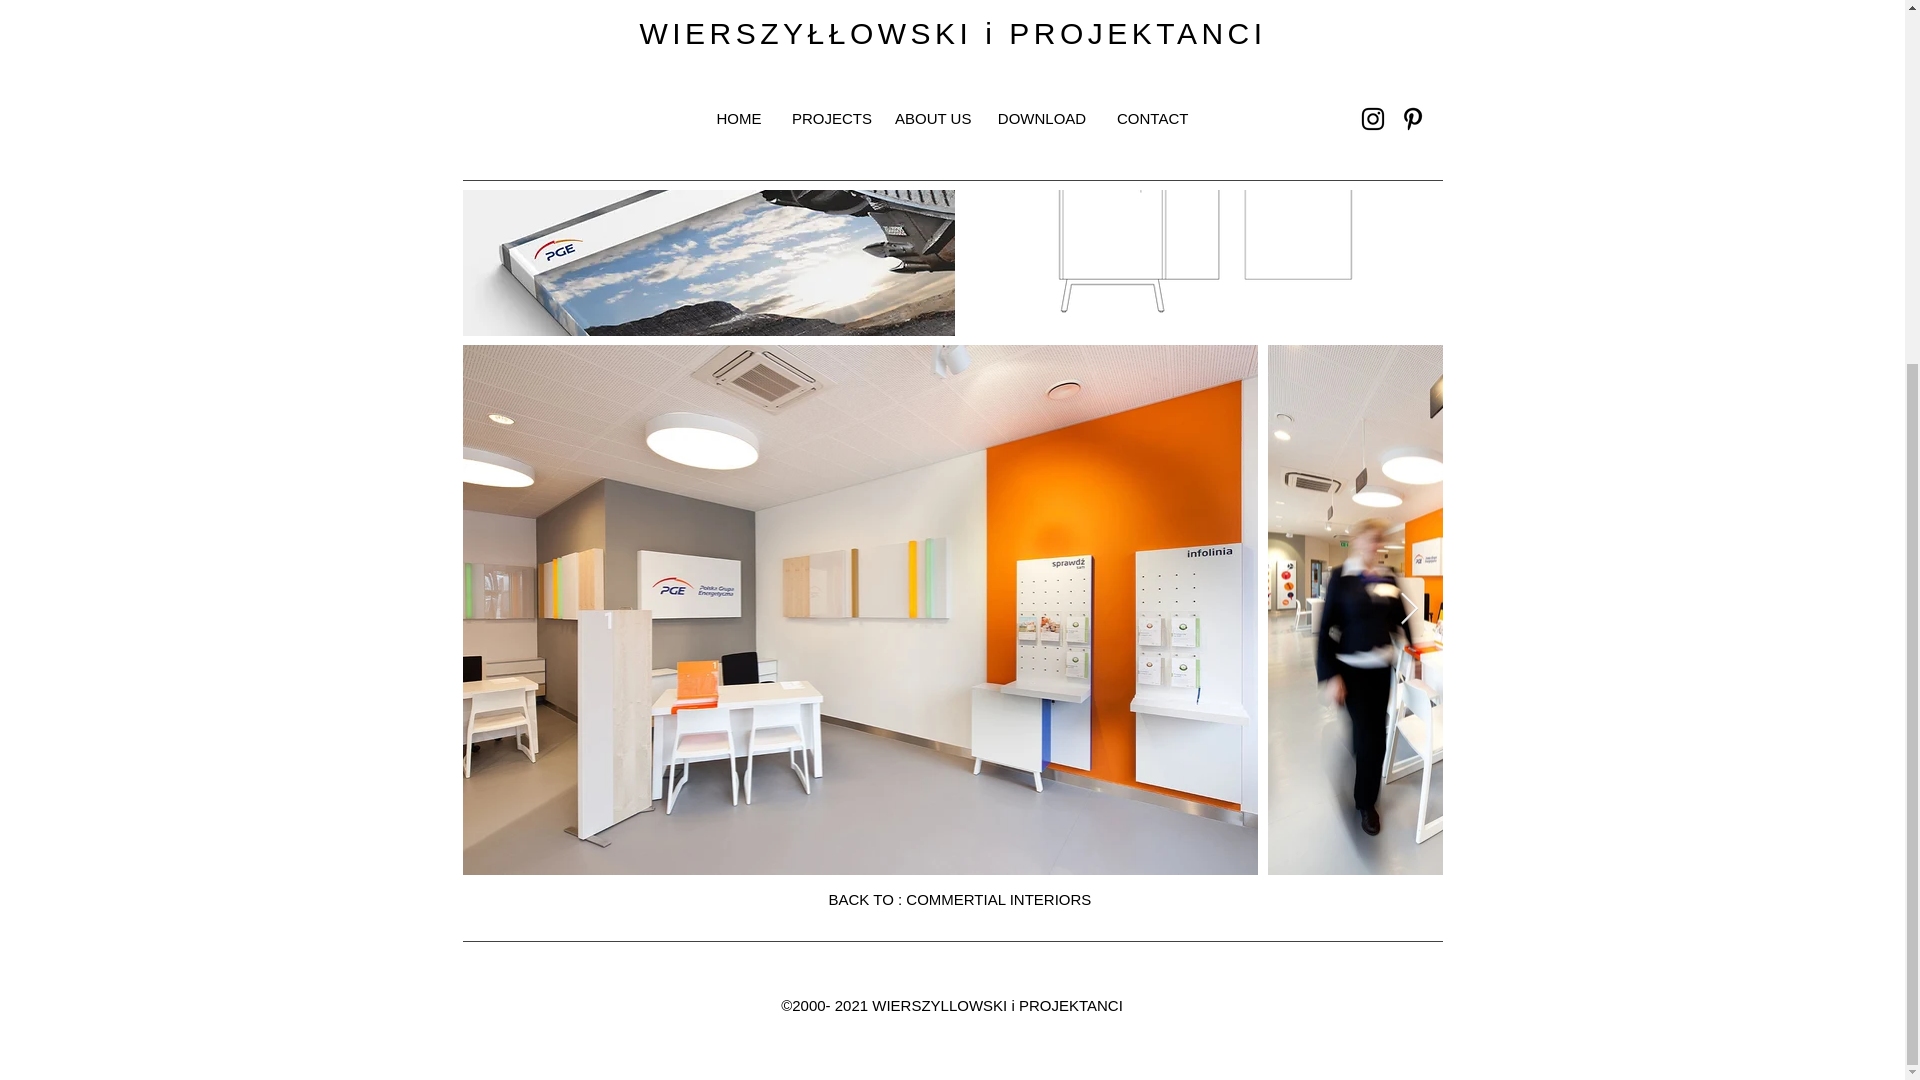 The height and width of the screenshot is (1080, 1920). Describe the element at coordinates (958, 898) in the screenshot. I see `BACK TO : COMMERTIAL INTERIORS` at that location.